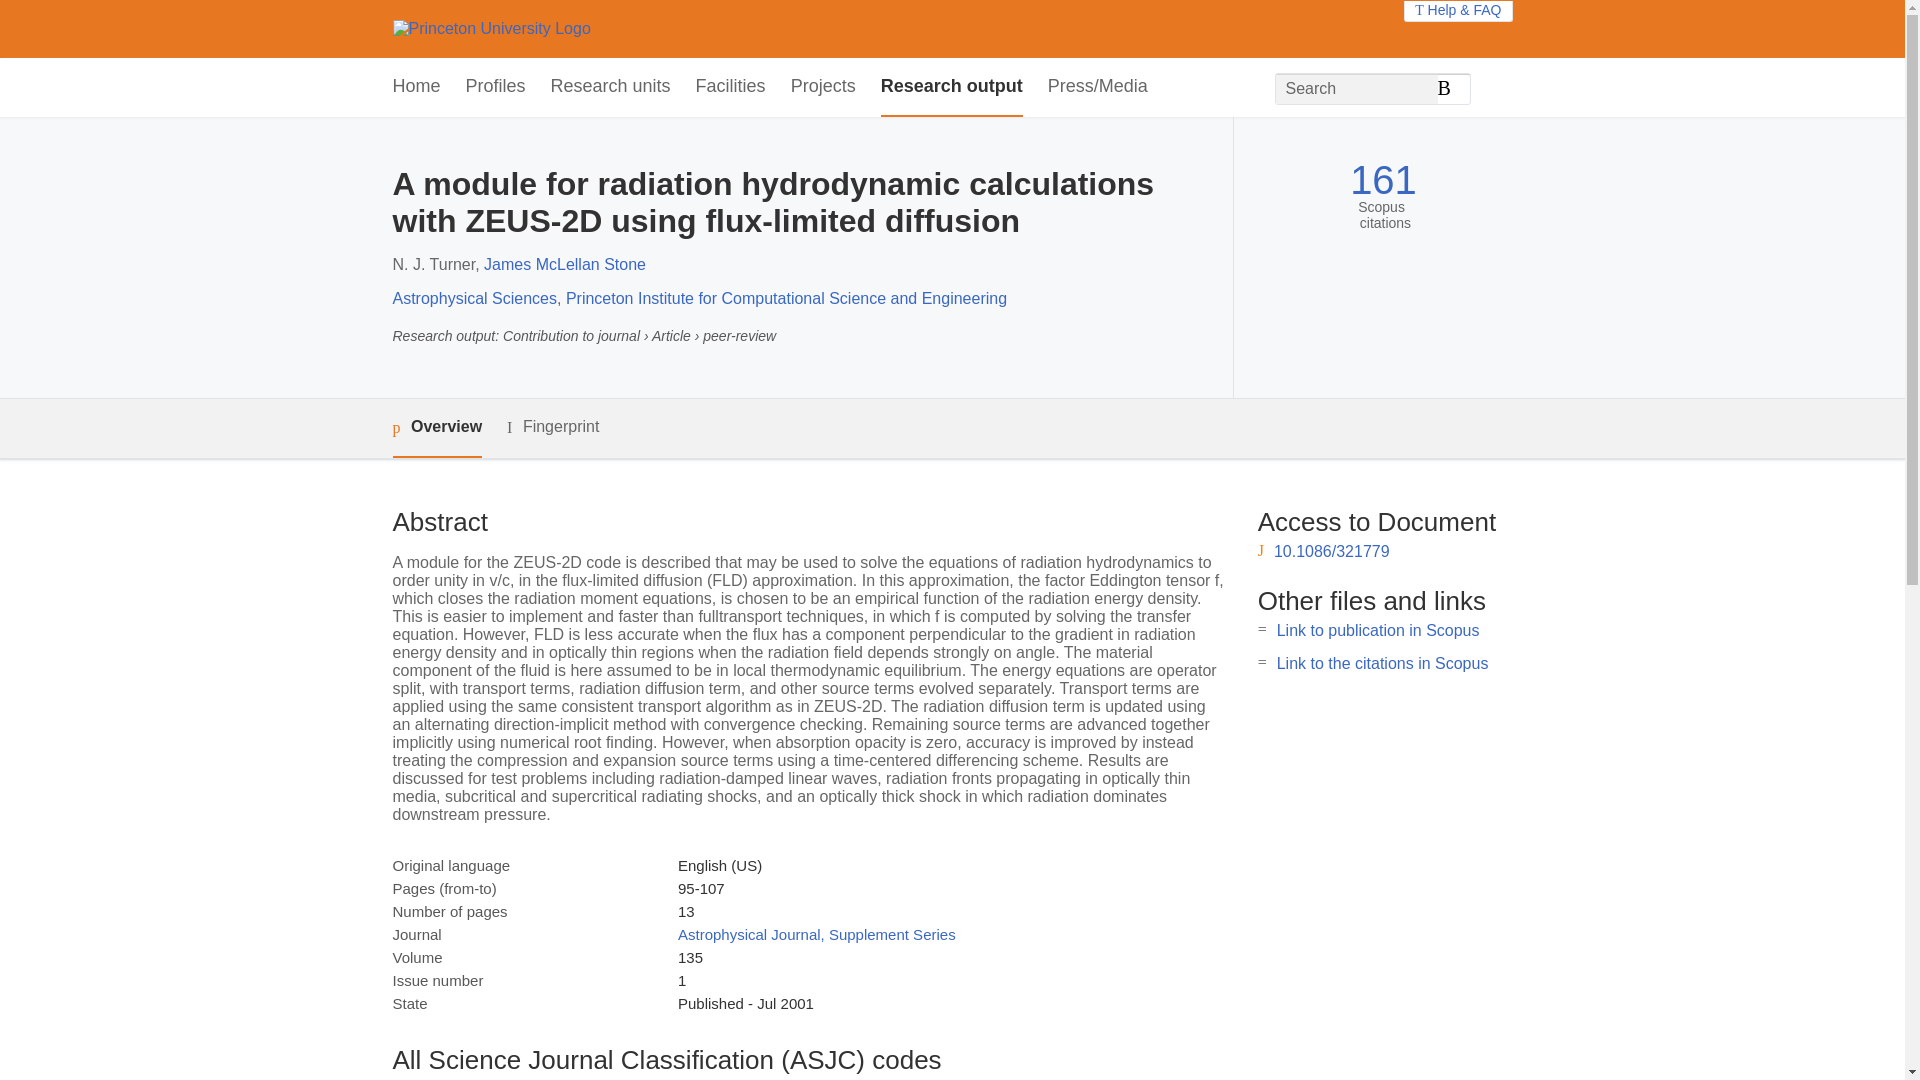 The width and height of the screenshot is (1920, 1080). I want to click on Facilities, so click(730, 87).